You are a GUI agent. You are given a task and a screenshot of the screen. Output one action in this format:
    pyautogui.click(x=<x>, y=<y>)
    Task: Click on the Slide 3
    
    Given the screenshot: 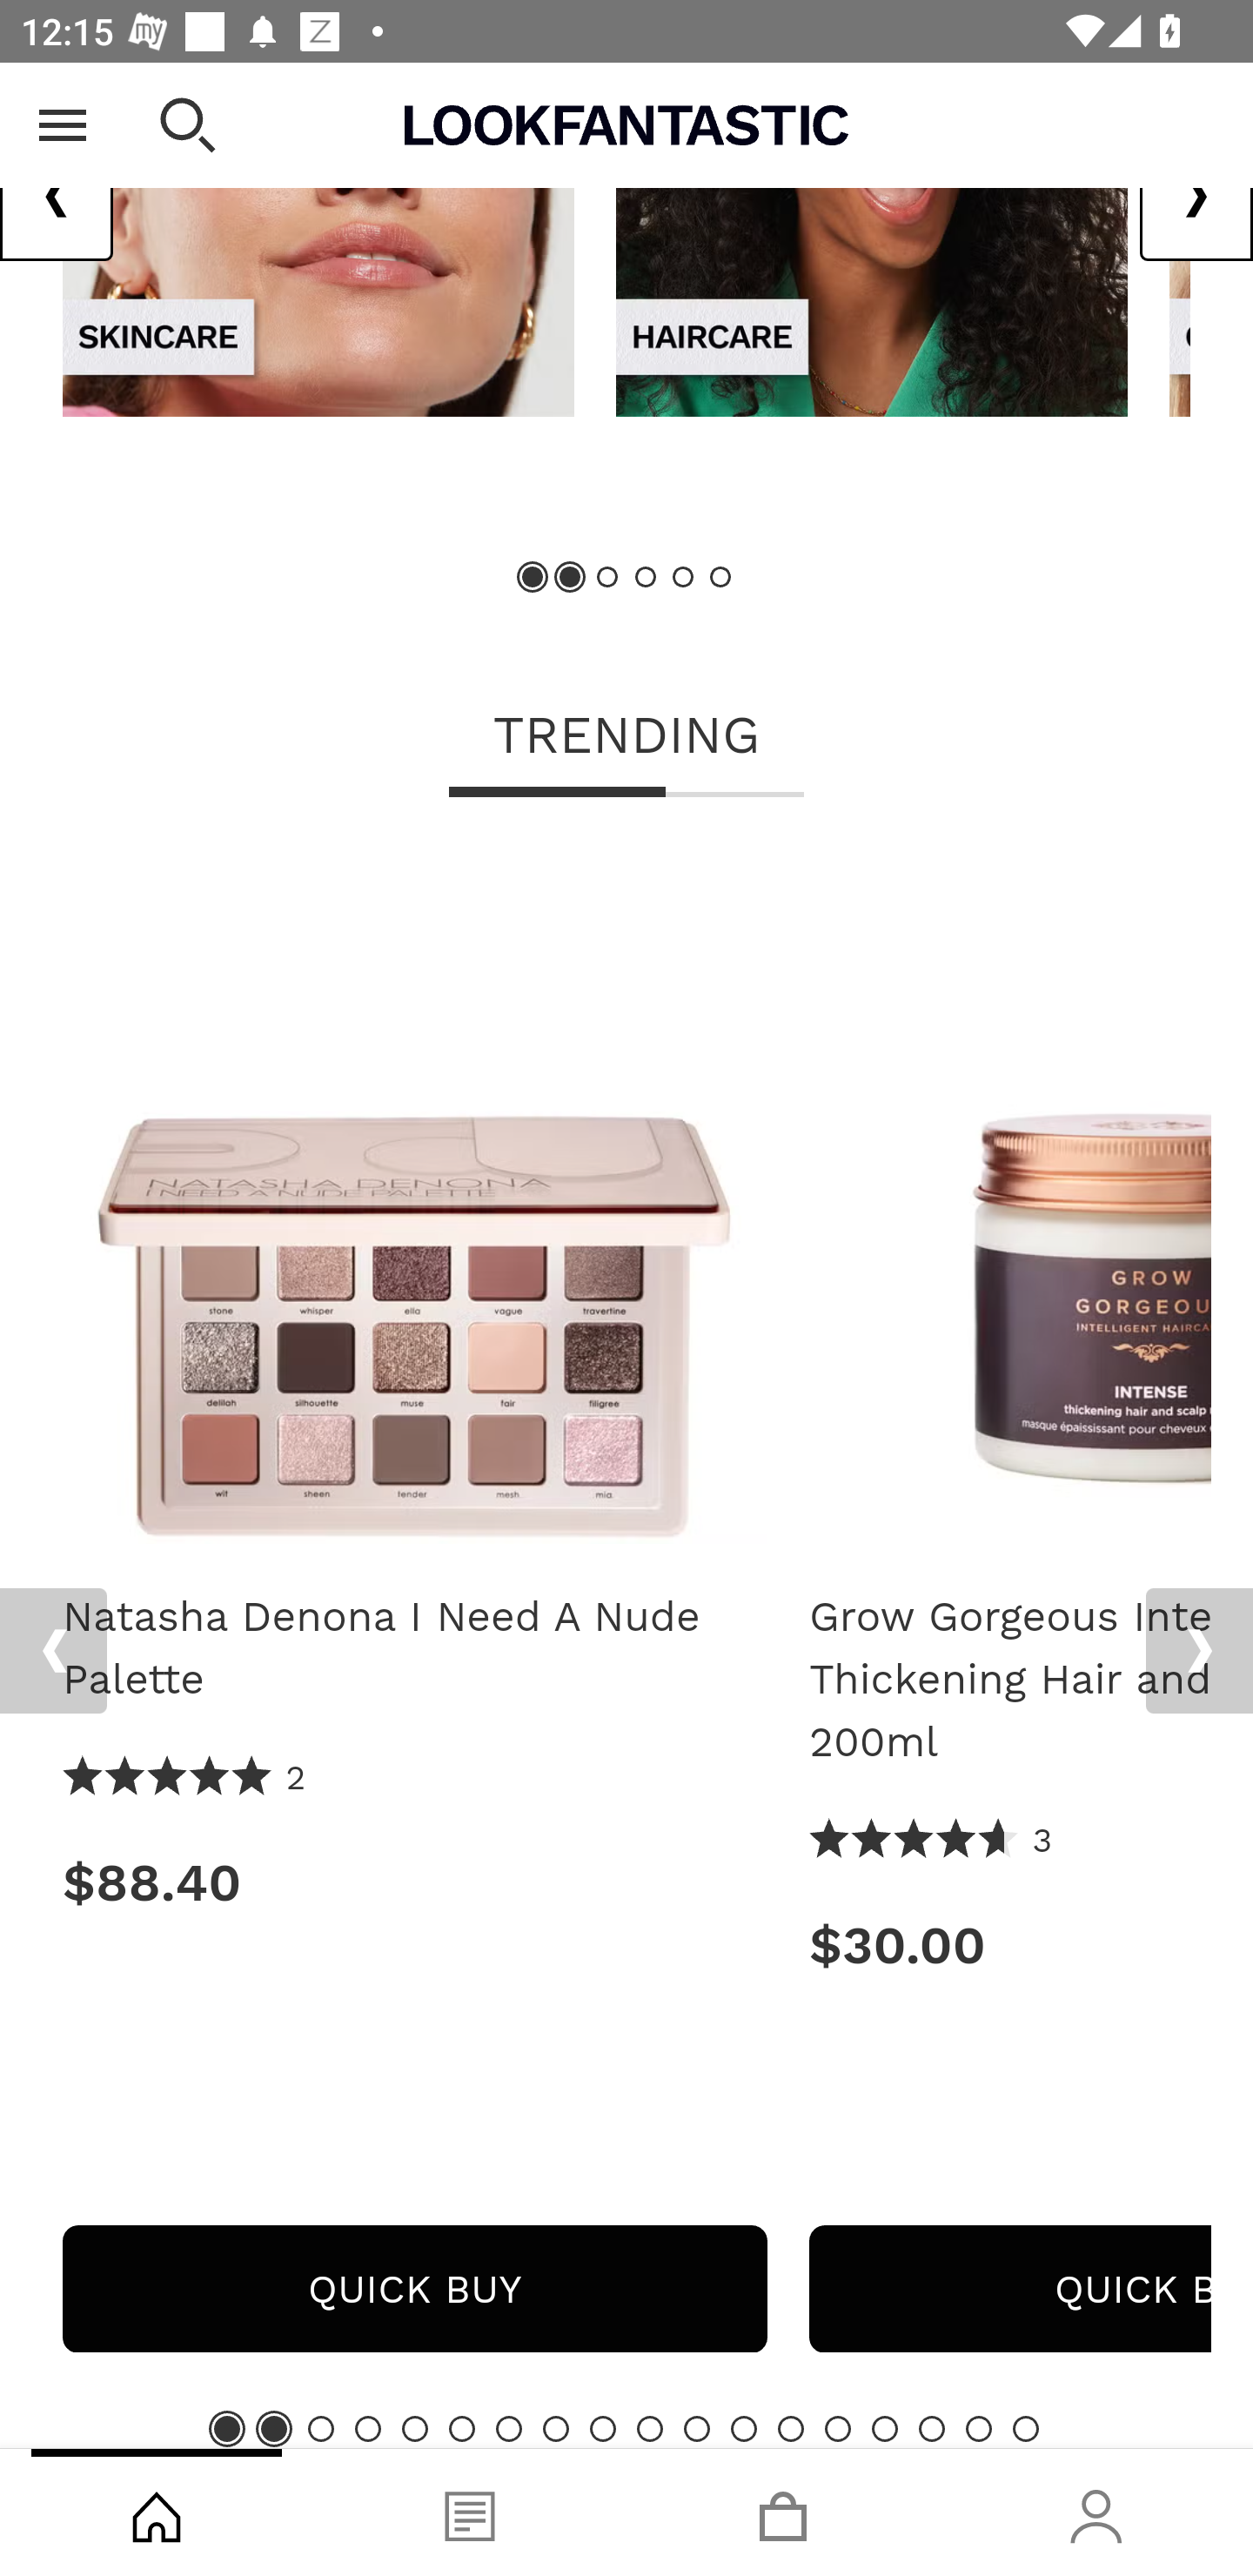 What is the action you would take?
    pyautogui.click(x=321, y=2430)
    